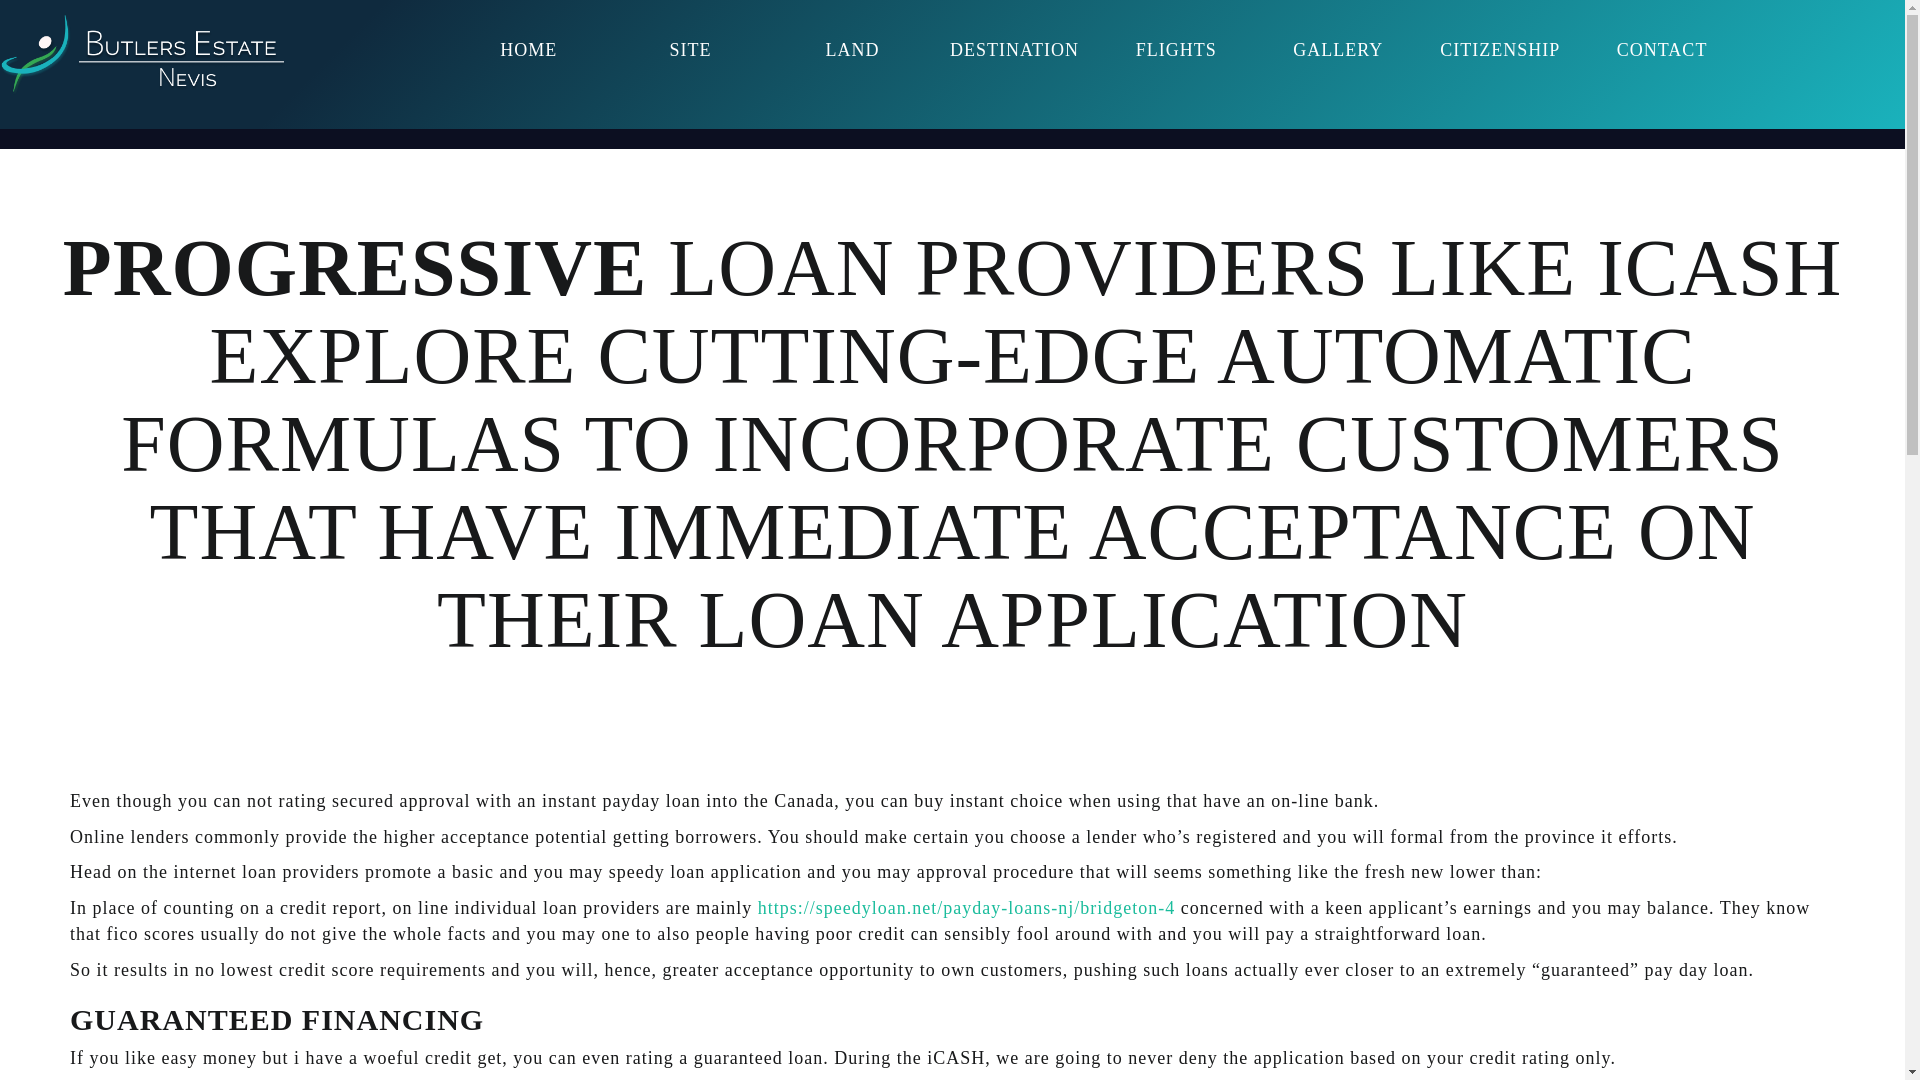 Image resolution: width=1920 pixels, height=1080 pixels. What do you see at coordinates (1662, 50) in the screenshot?
I see `CONTACT` at bounding box center [1662, 50].